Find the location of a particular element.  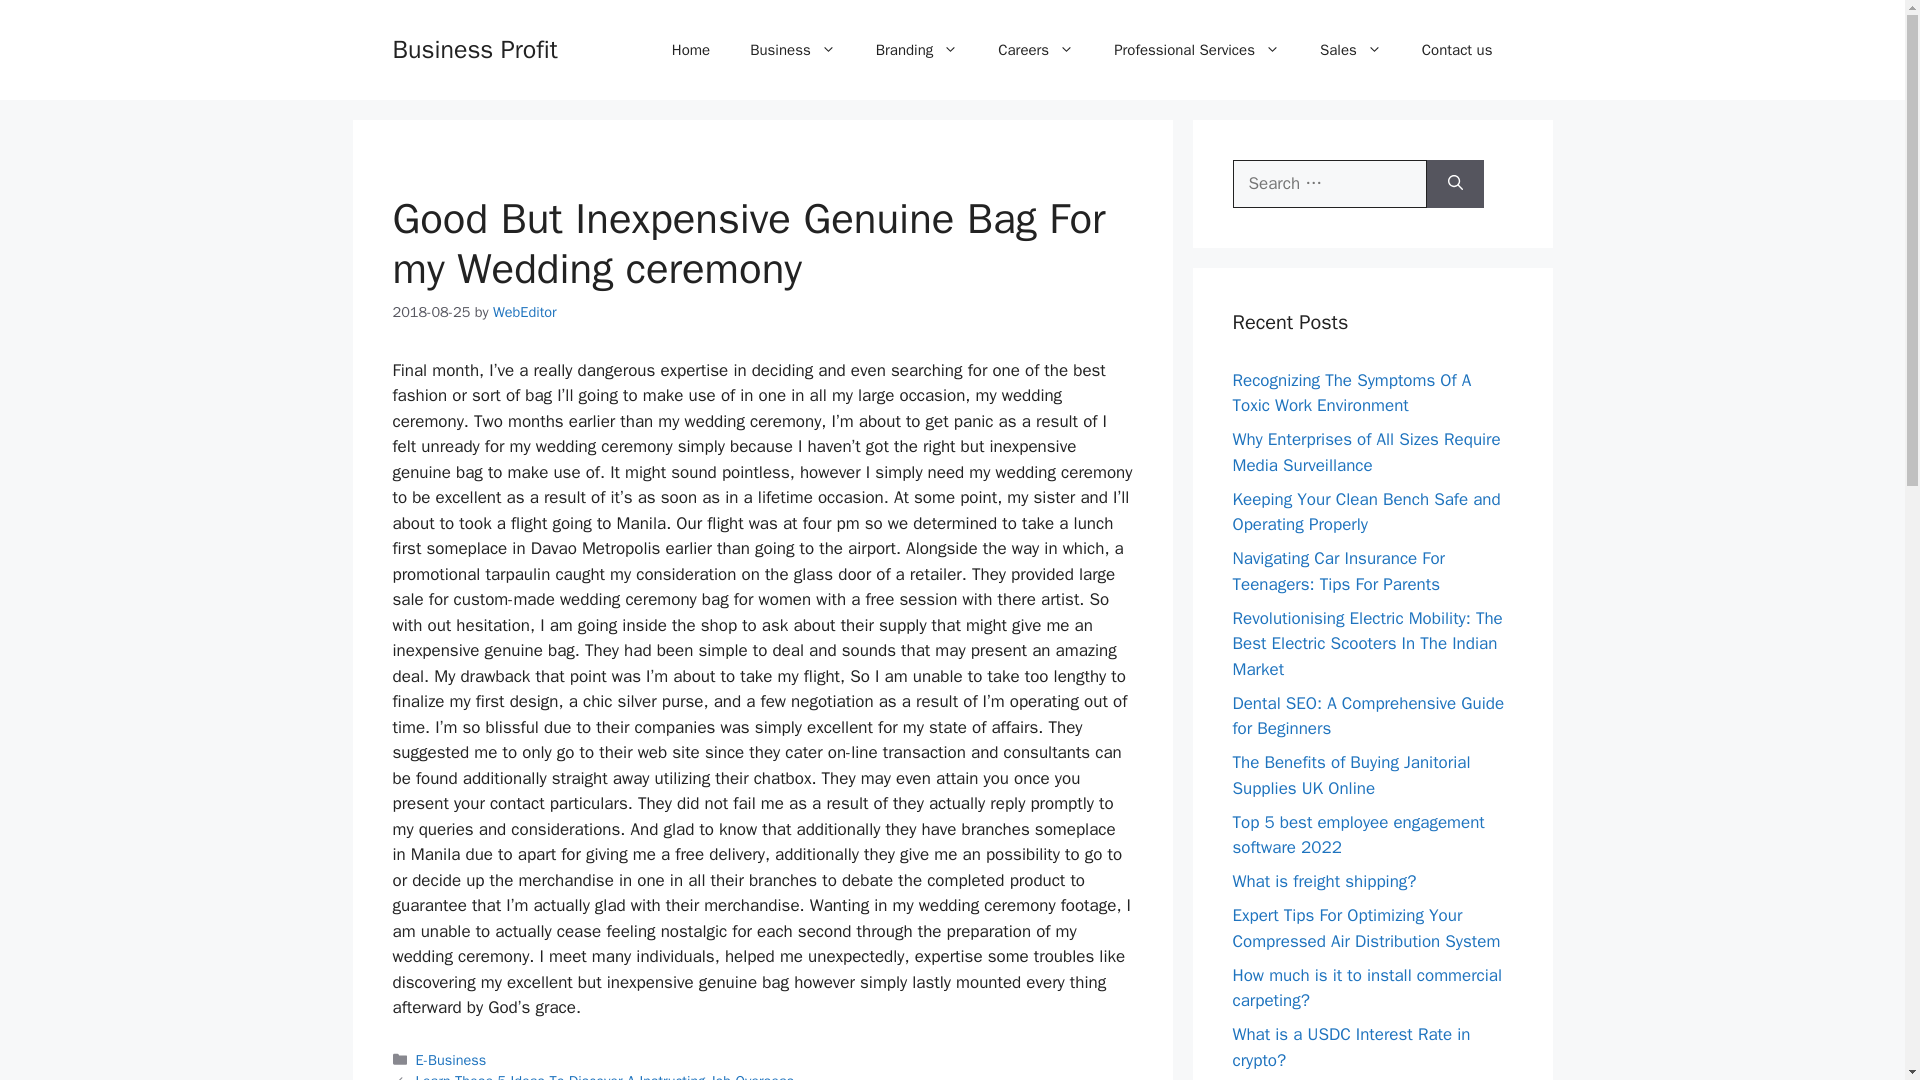

Contact us is located at coordinates (1456, 50).